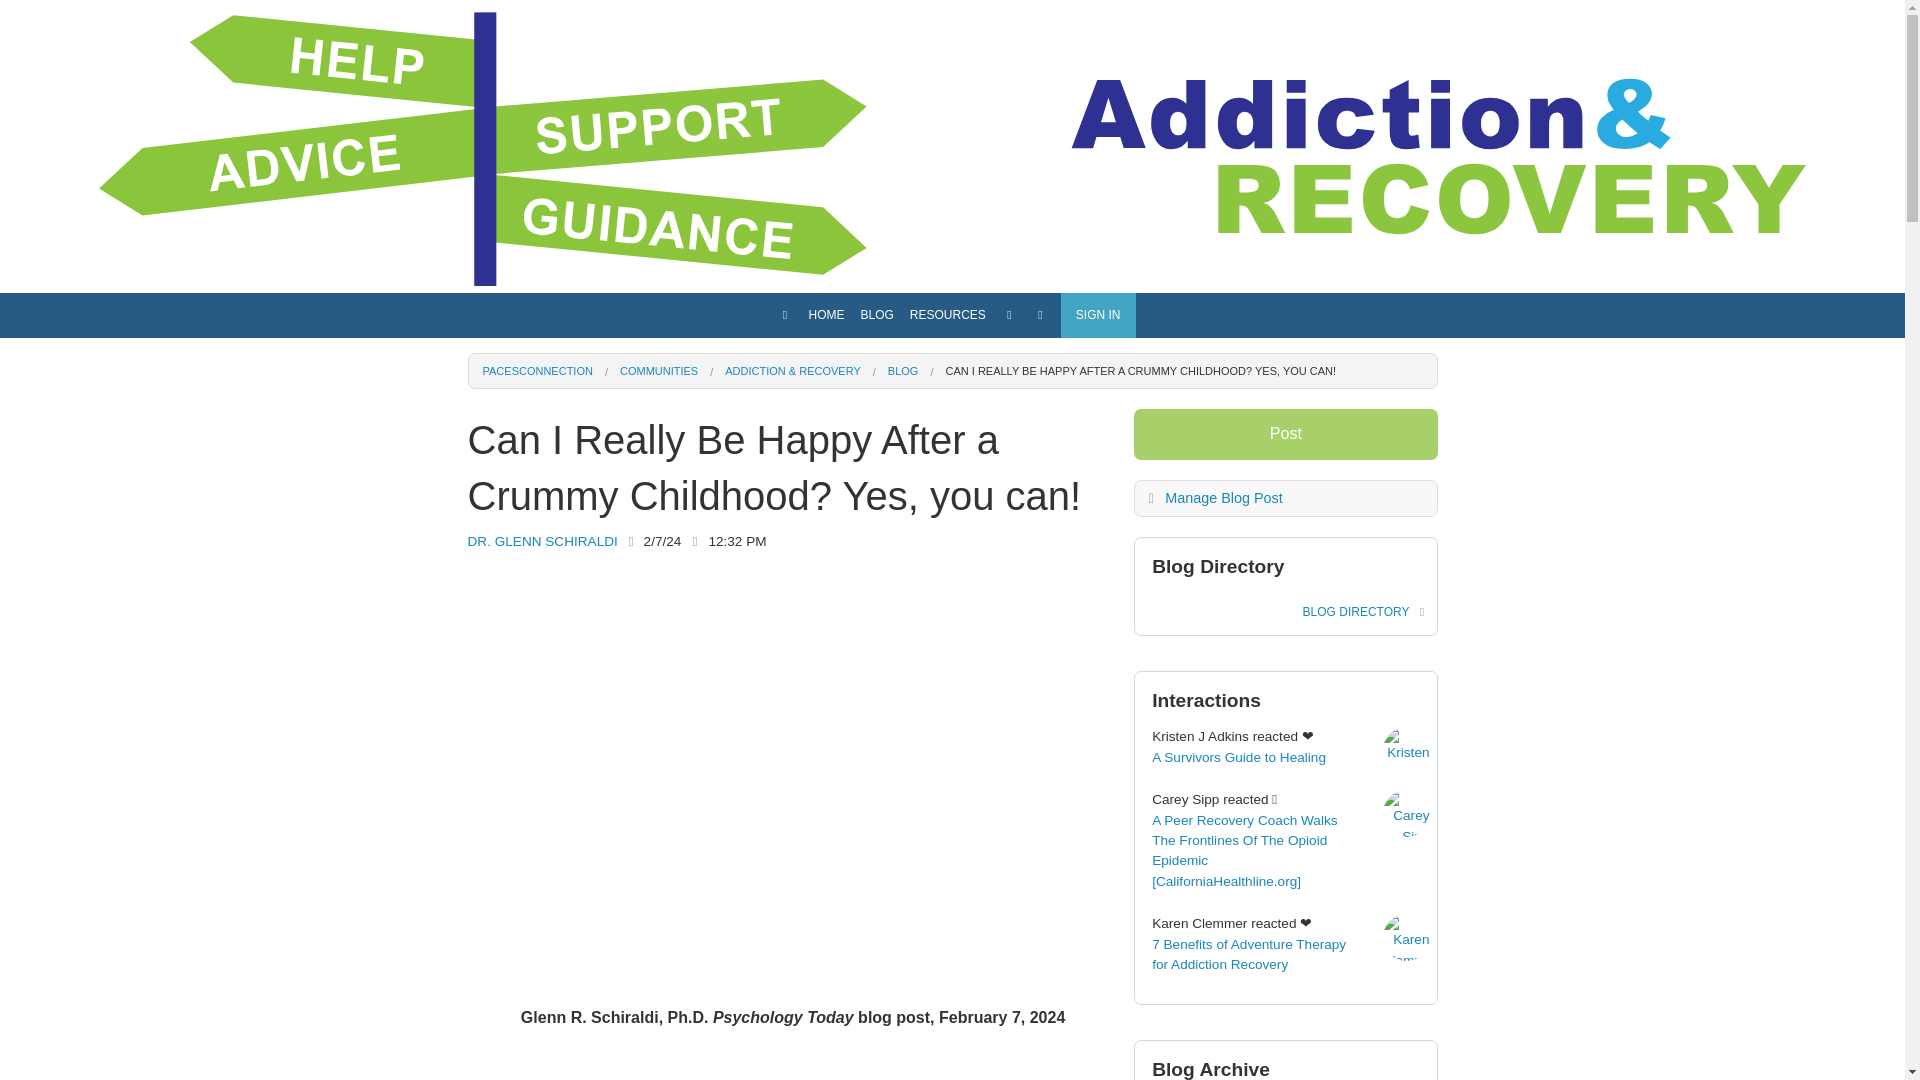 The width and height of the screenshot is (1920, 1080). What do you see at coordinates (1098, 315) in the screenshot?
I see `SIGN IN` at bounding box center [1098, 315].